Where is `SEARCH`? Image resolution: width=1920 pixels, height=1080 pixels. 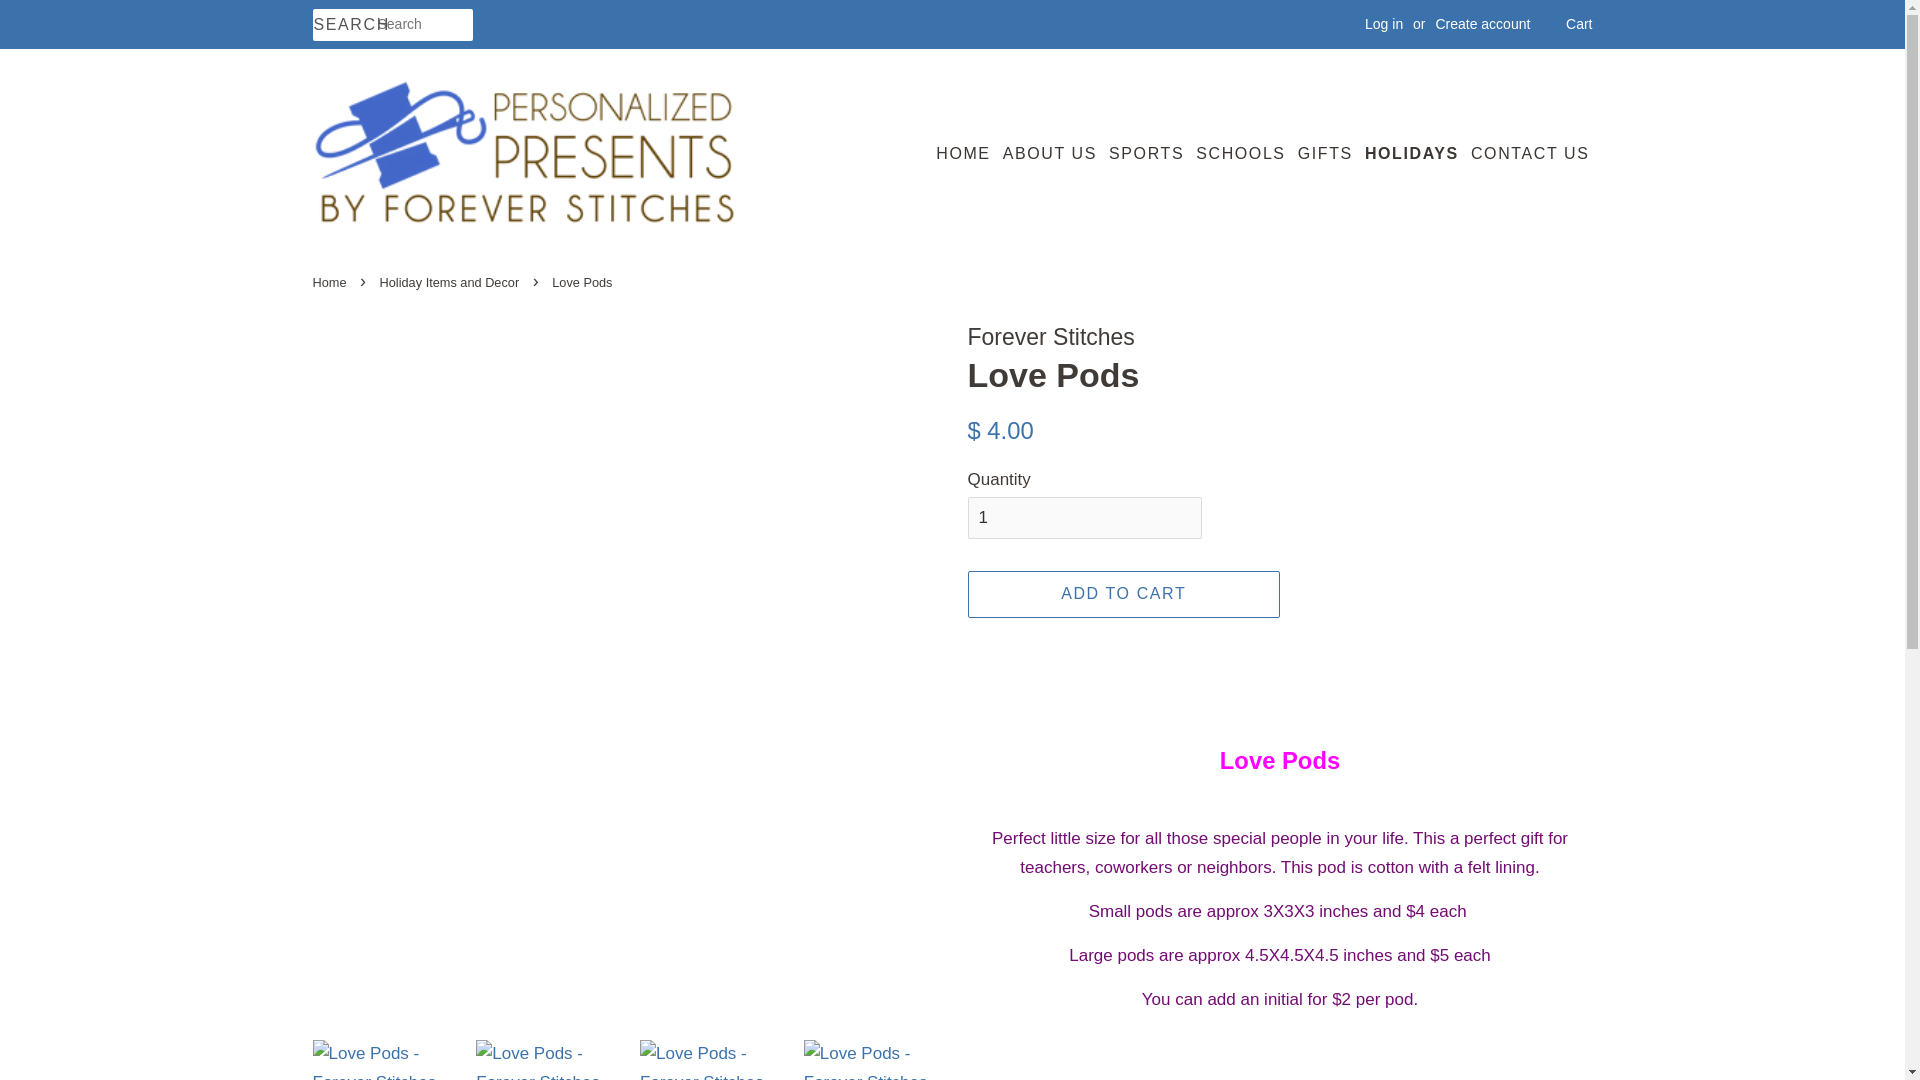
SEARCH is located at coordinates (344, 25).